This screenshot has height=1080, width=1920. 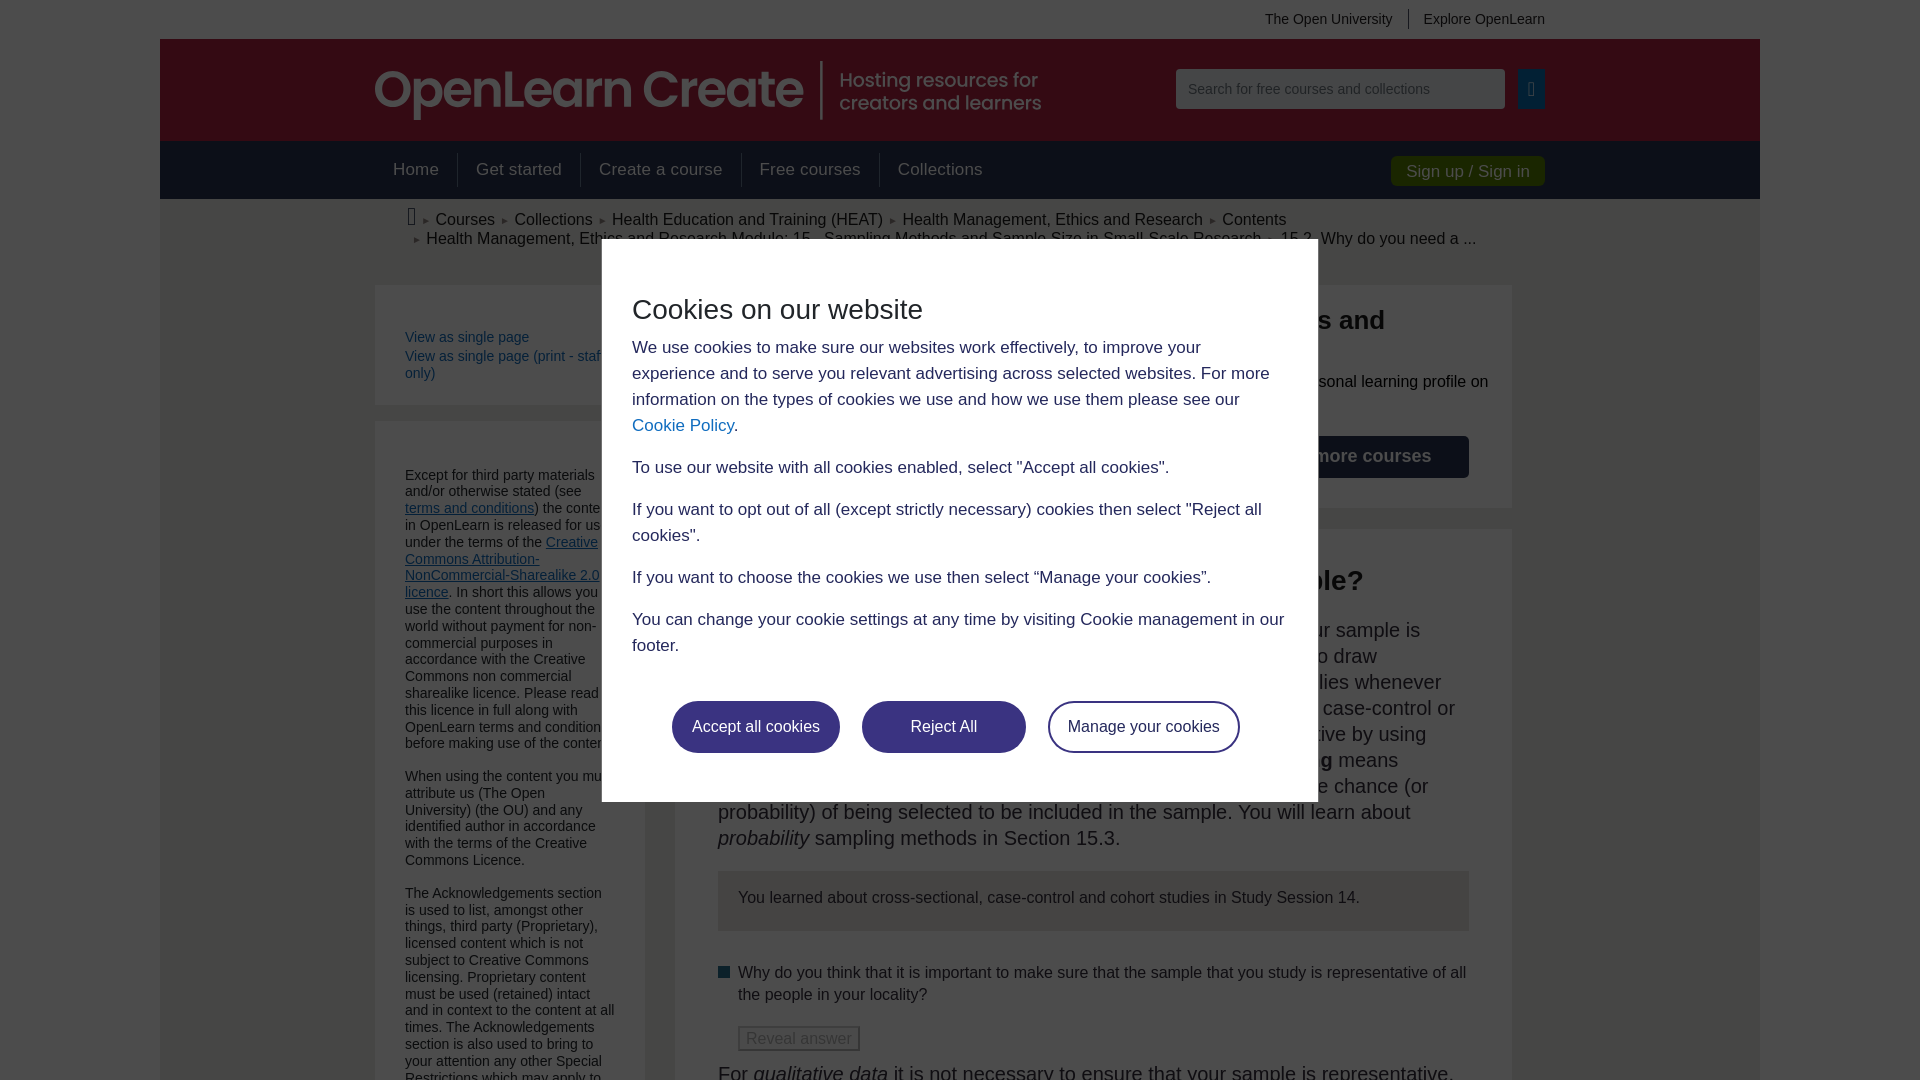 What do you see at coordinates (415, 170) in the screenshot?
I see `Home` at bounding box center [415, 170].